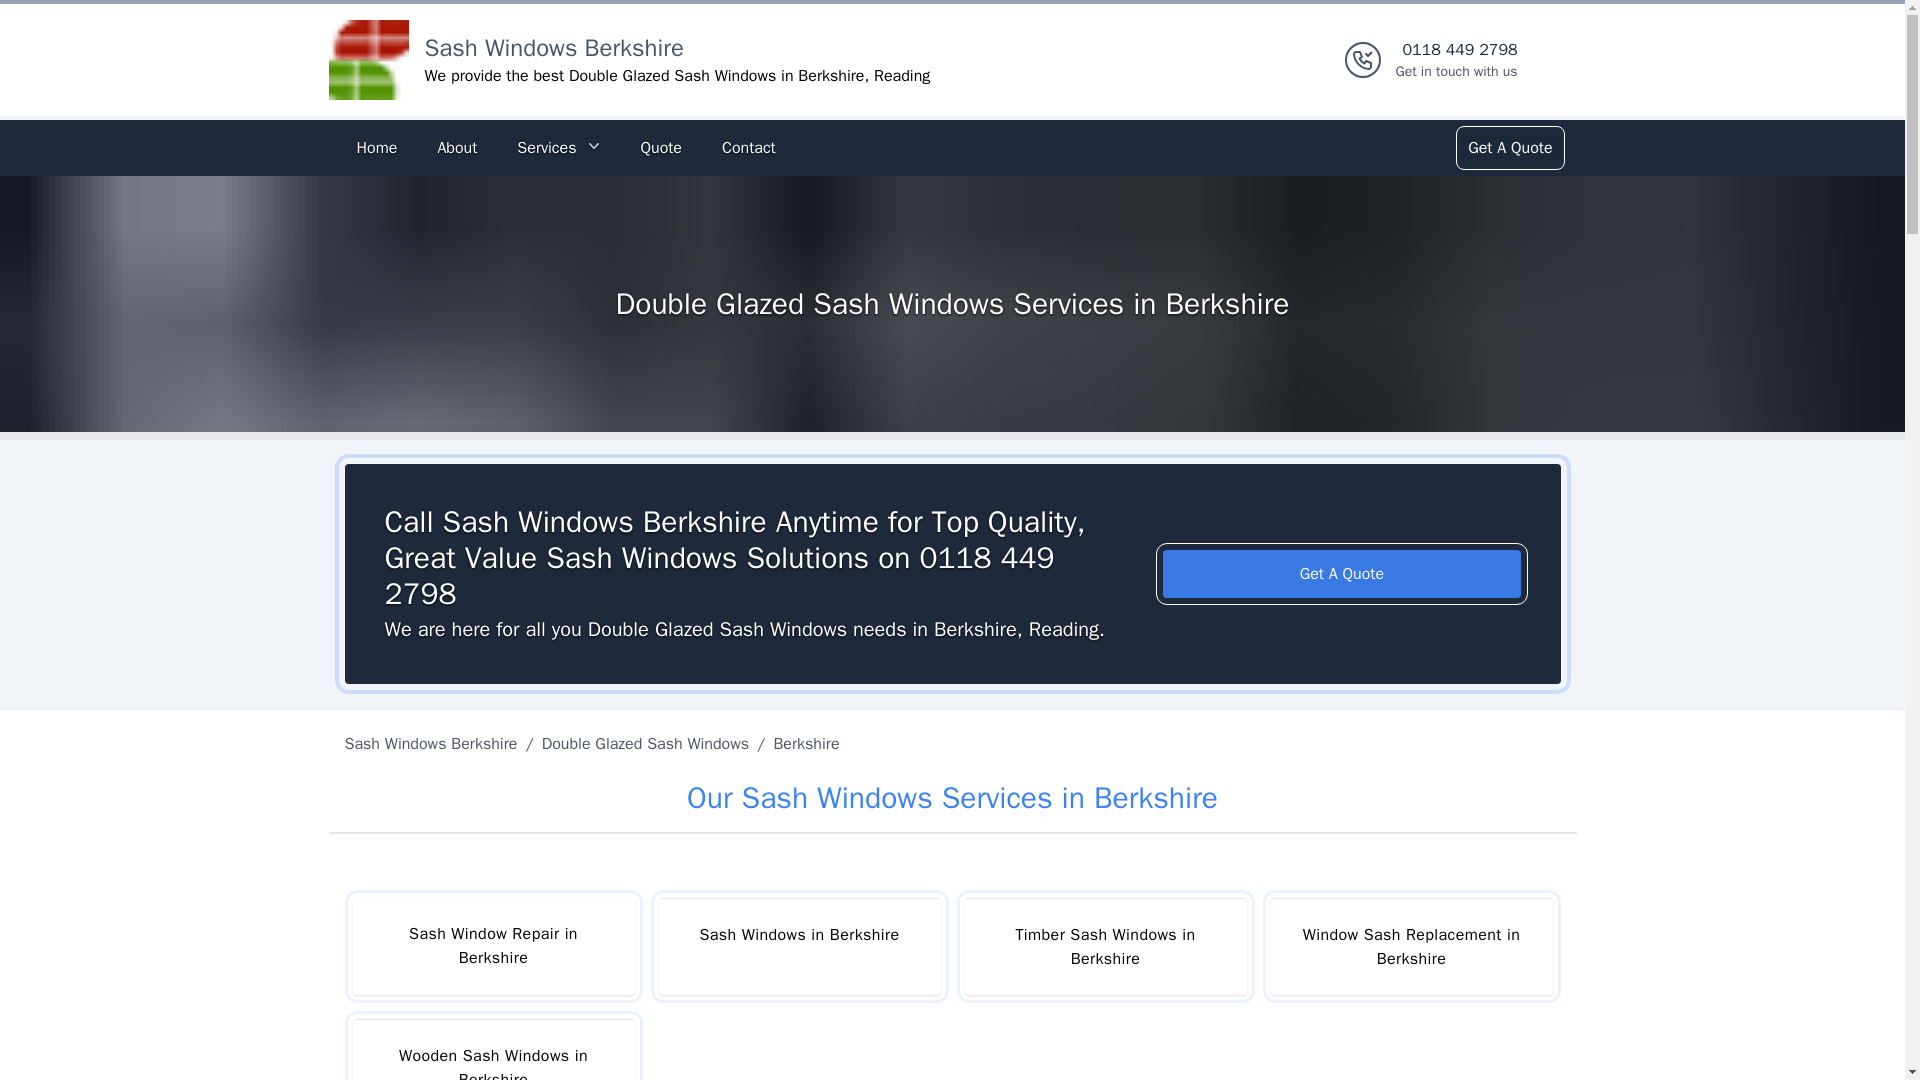  Describe the element at coordinates (660, 148) in the screenshot. I see `Quote` at that location.